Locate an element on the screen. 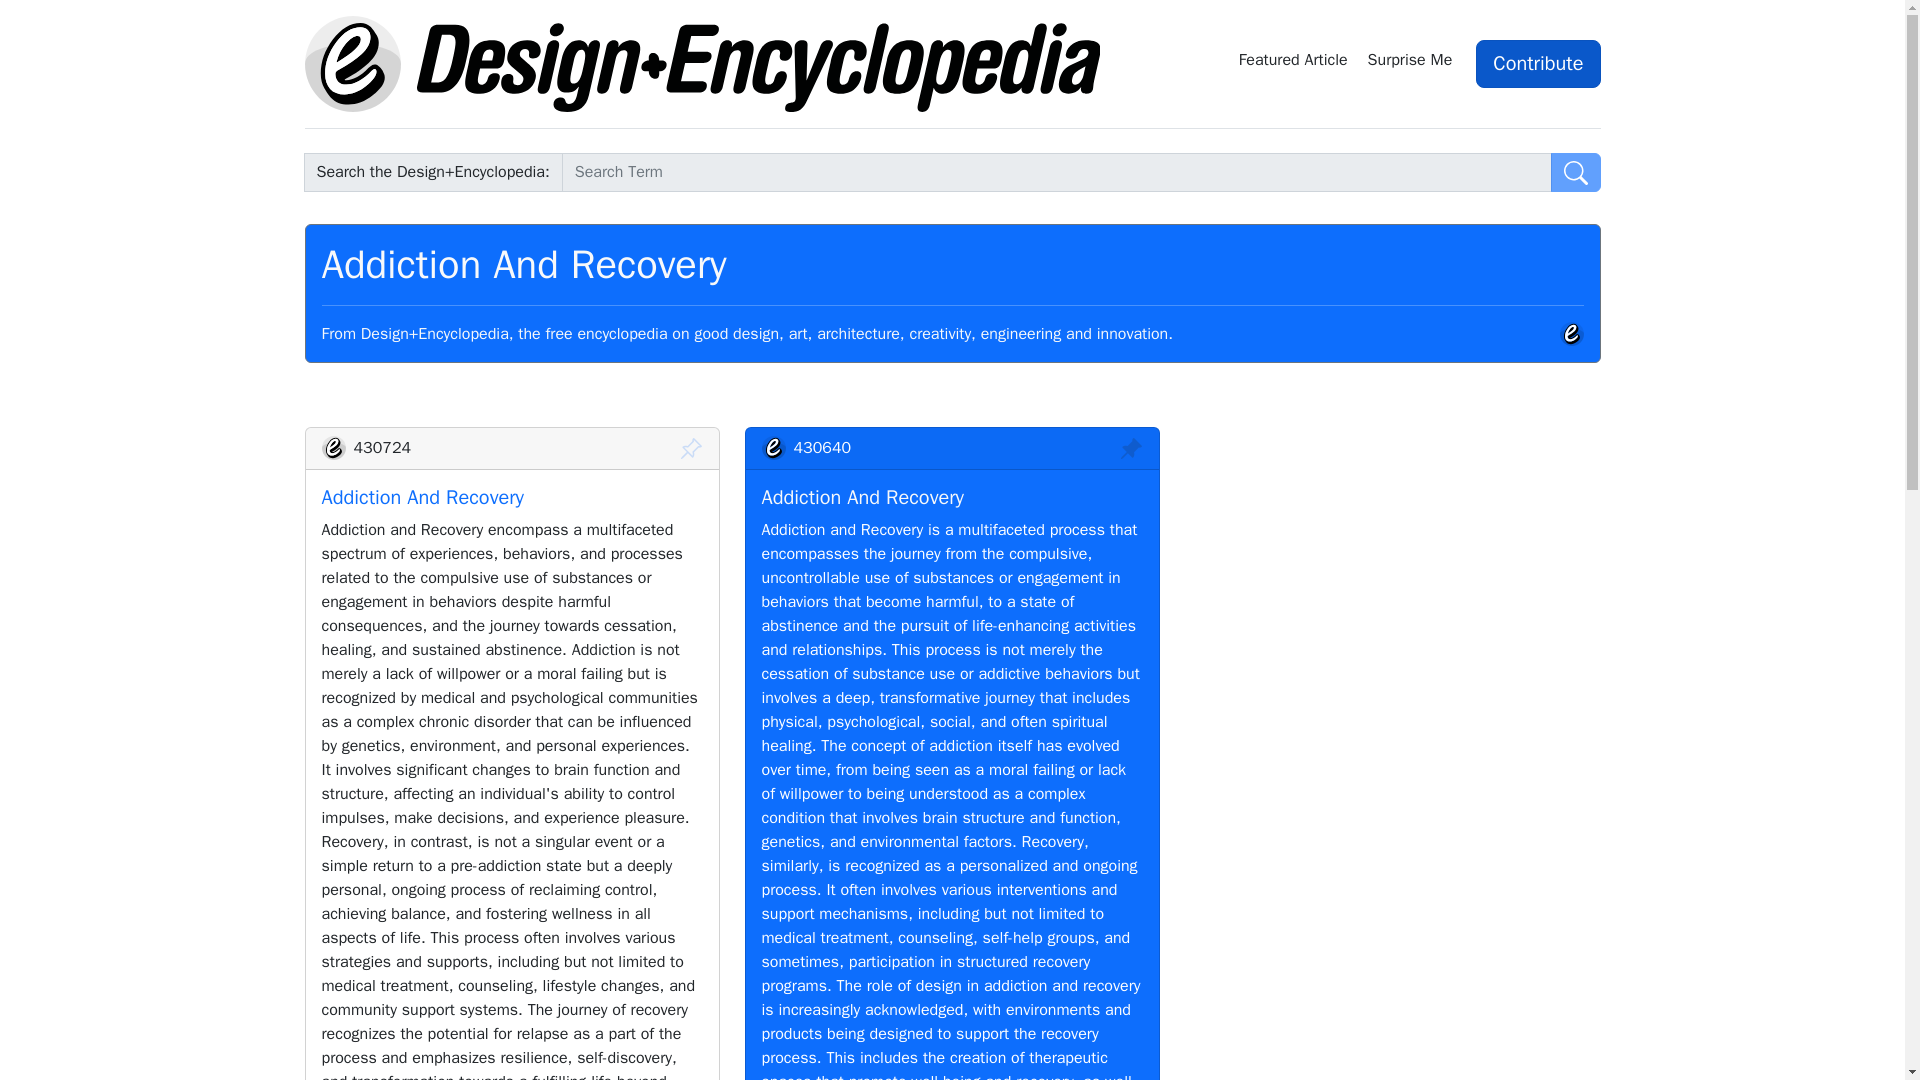 The image size is (1920, 1080). Featured Article is located at coordinates (1294, 63).